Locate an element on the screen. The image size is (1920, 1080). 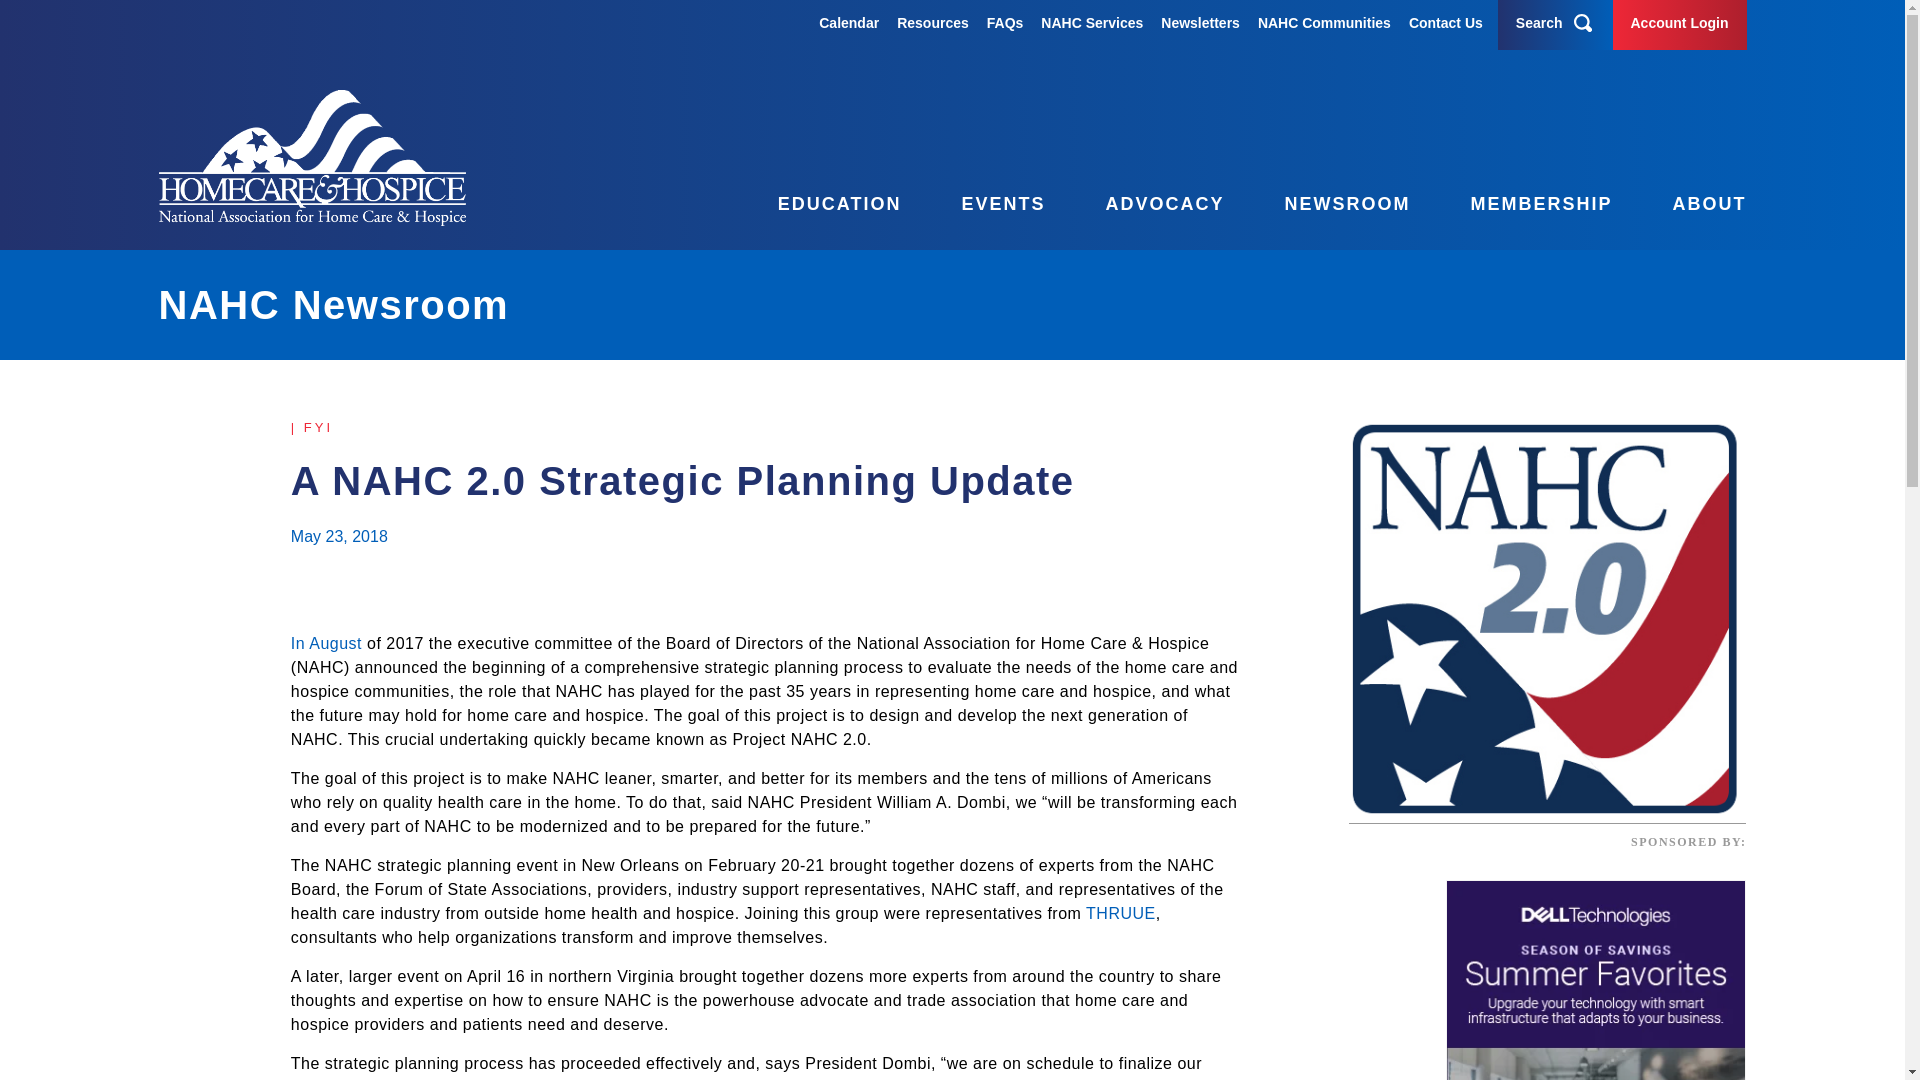
Resources is located at coordinates (932, 23).